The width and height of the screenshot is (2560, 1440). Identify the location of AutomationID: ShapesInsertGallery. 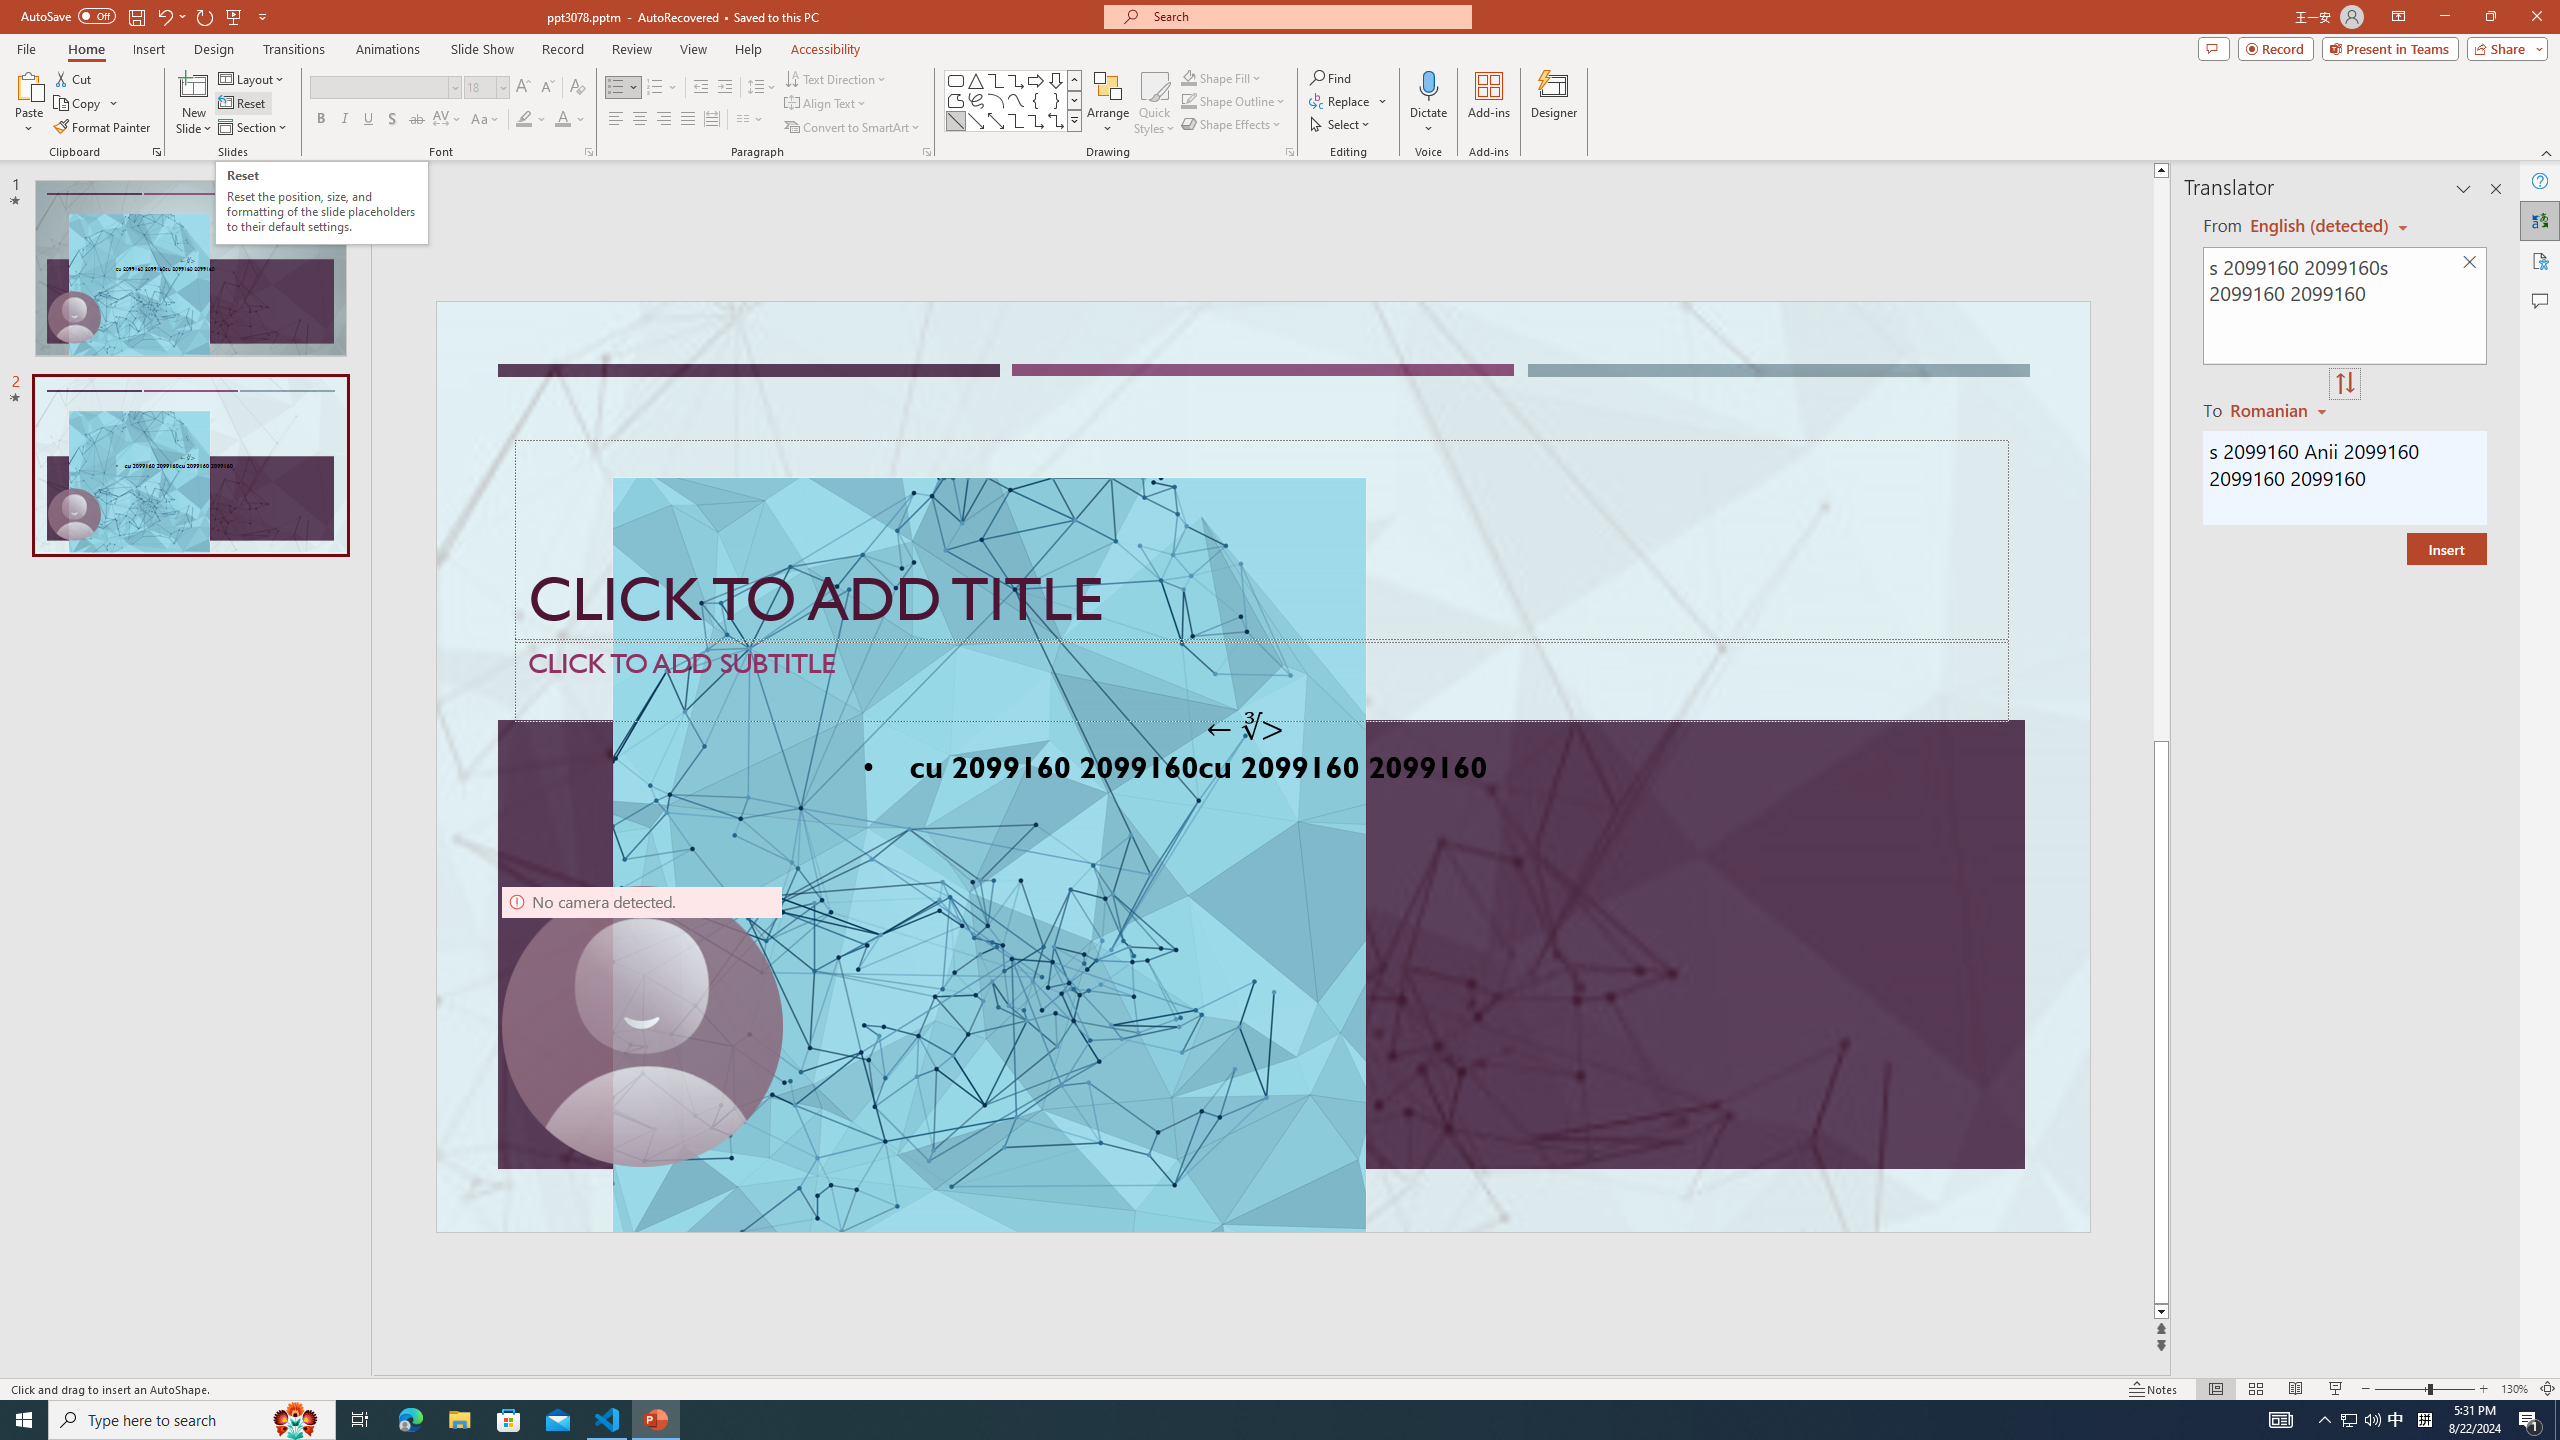
(1014, 101).